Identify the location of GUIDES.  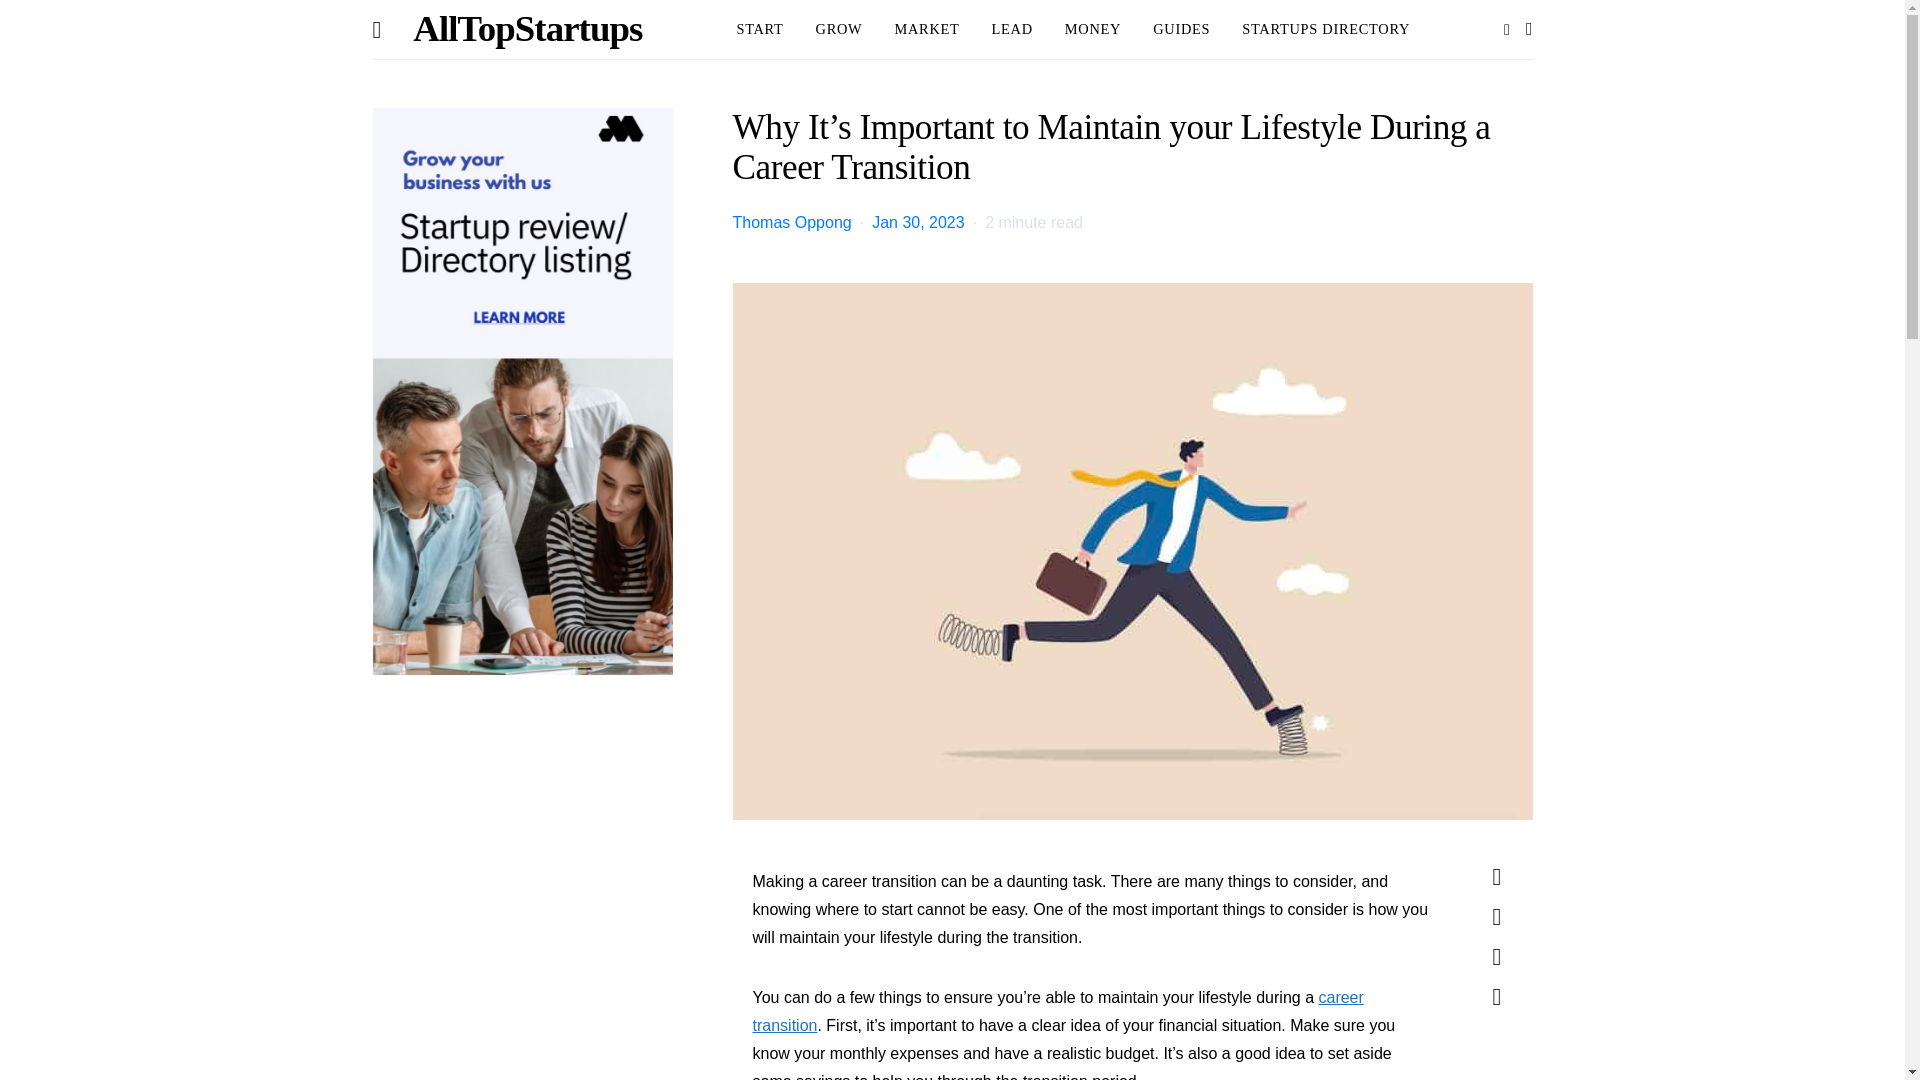
(1181, 30).